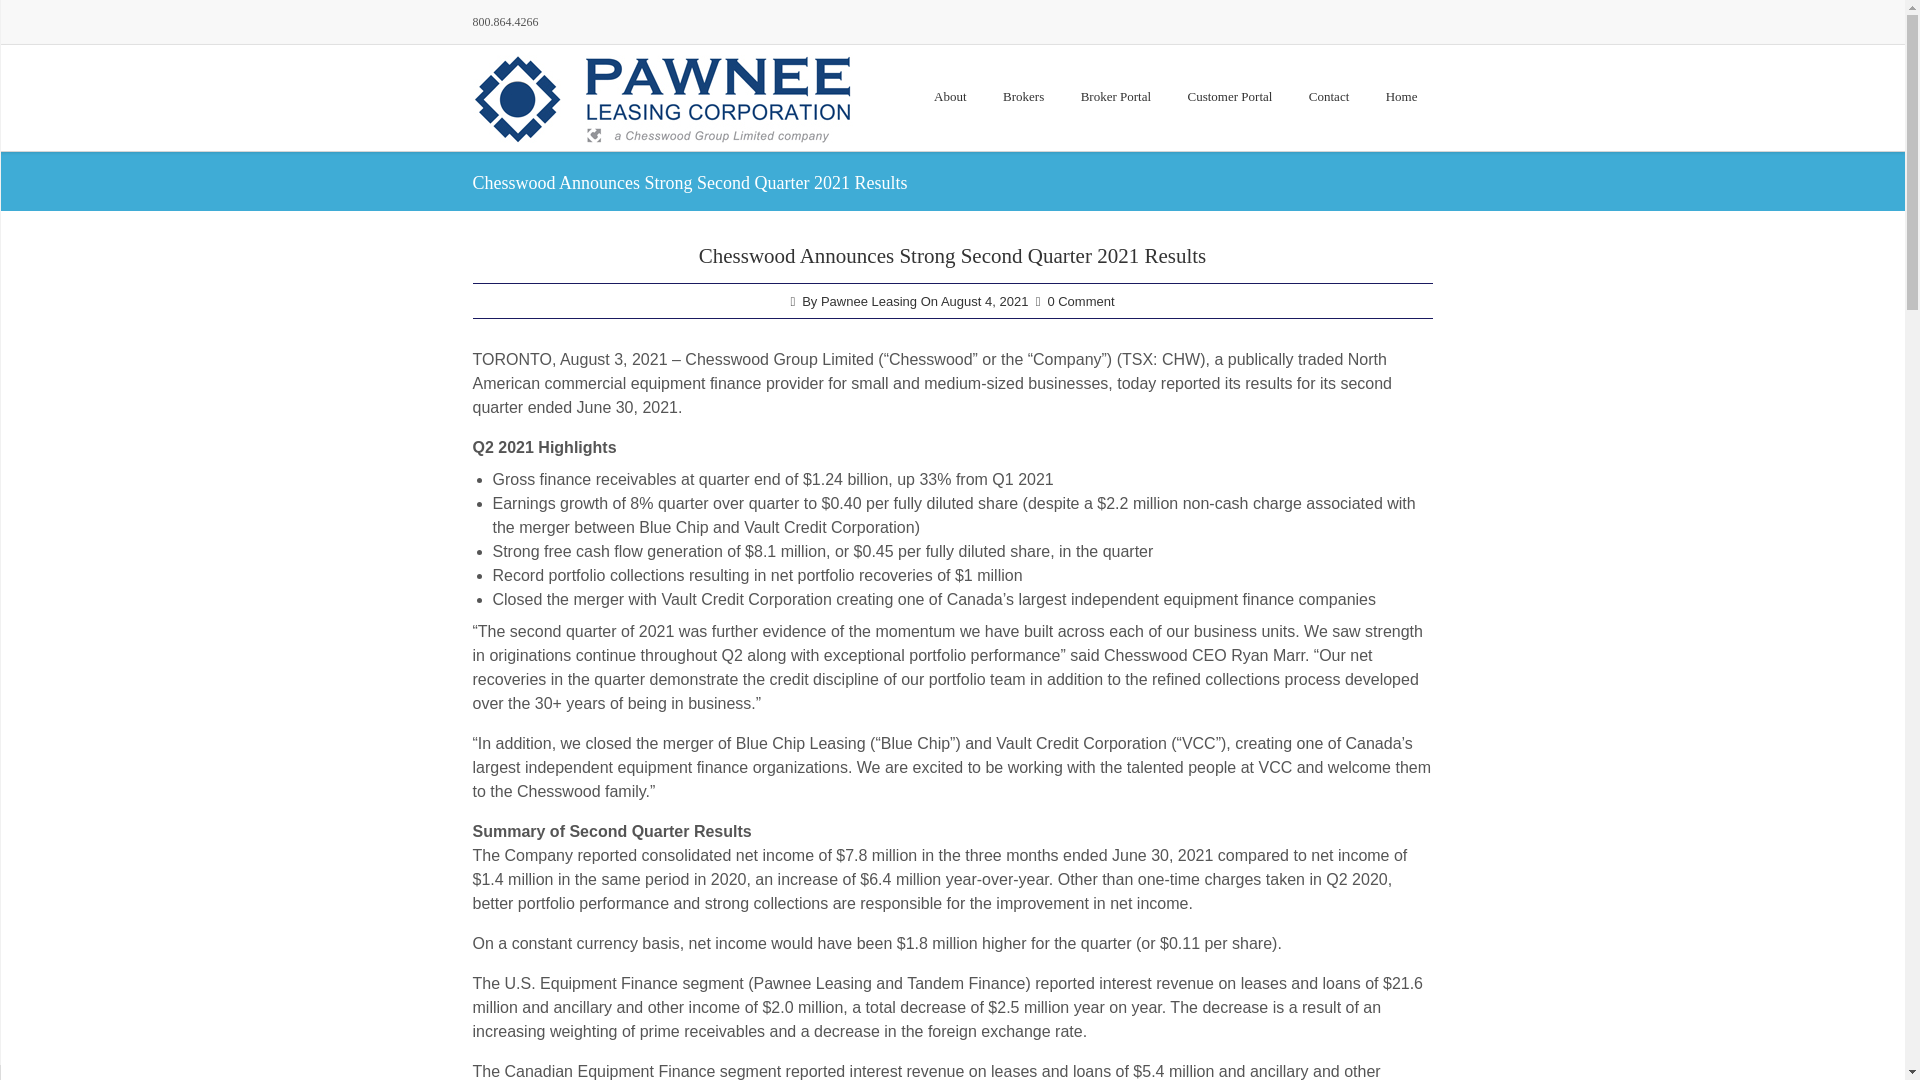 The height and width of the screenshot is (1080, 1920). Describe the element at coordinates (1080, 300) in the screenshot. I see `0 Comment` at that location.